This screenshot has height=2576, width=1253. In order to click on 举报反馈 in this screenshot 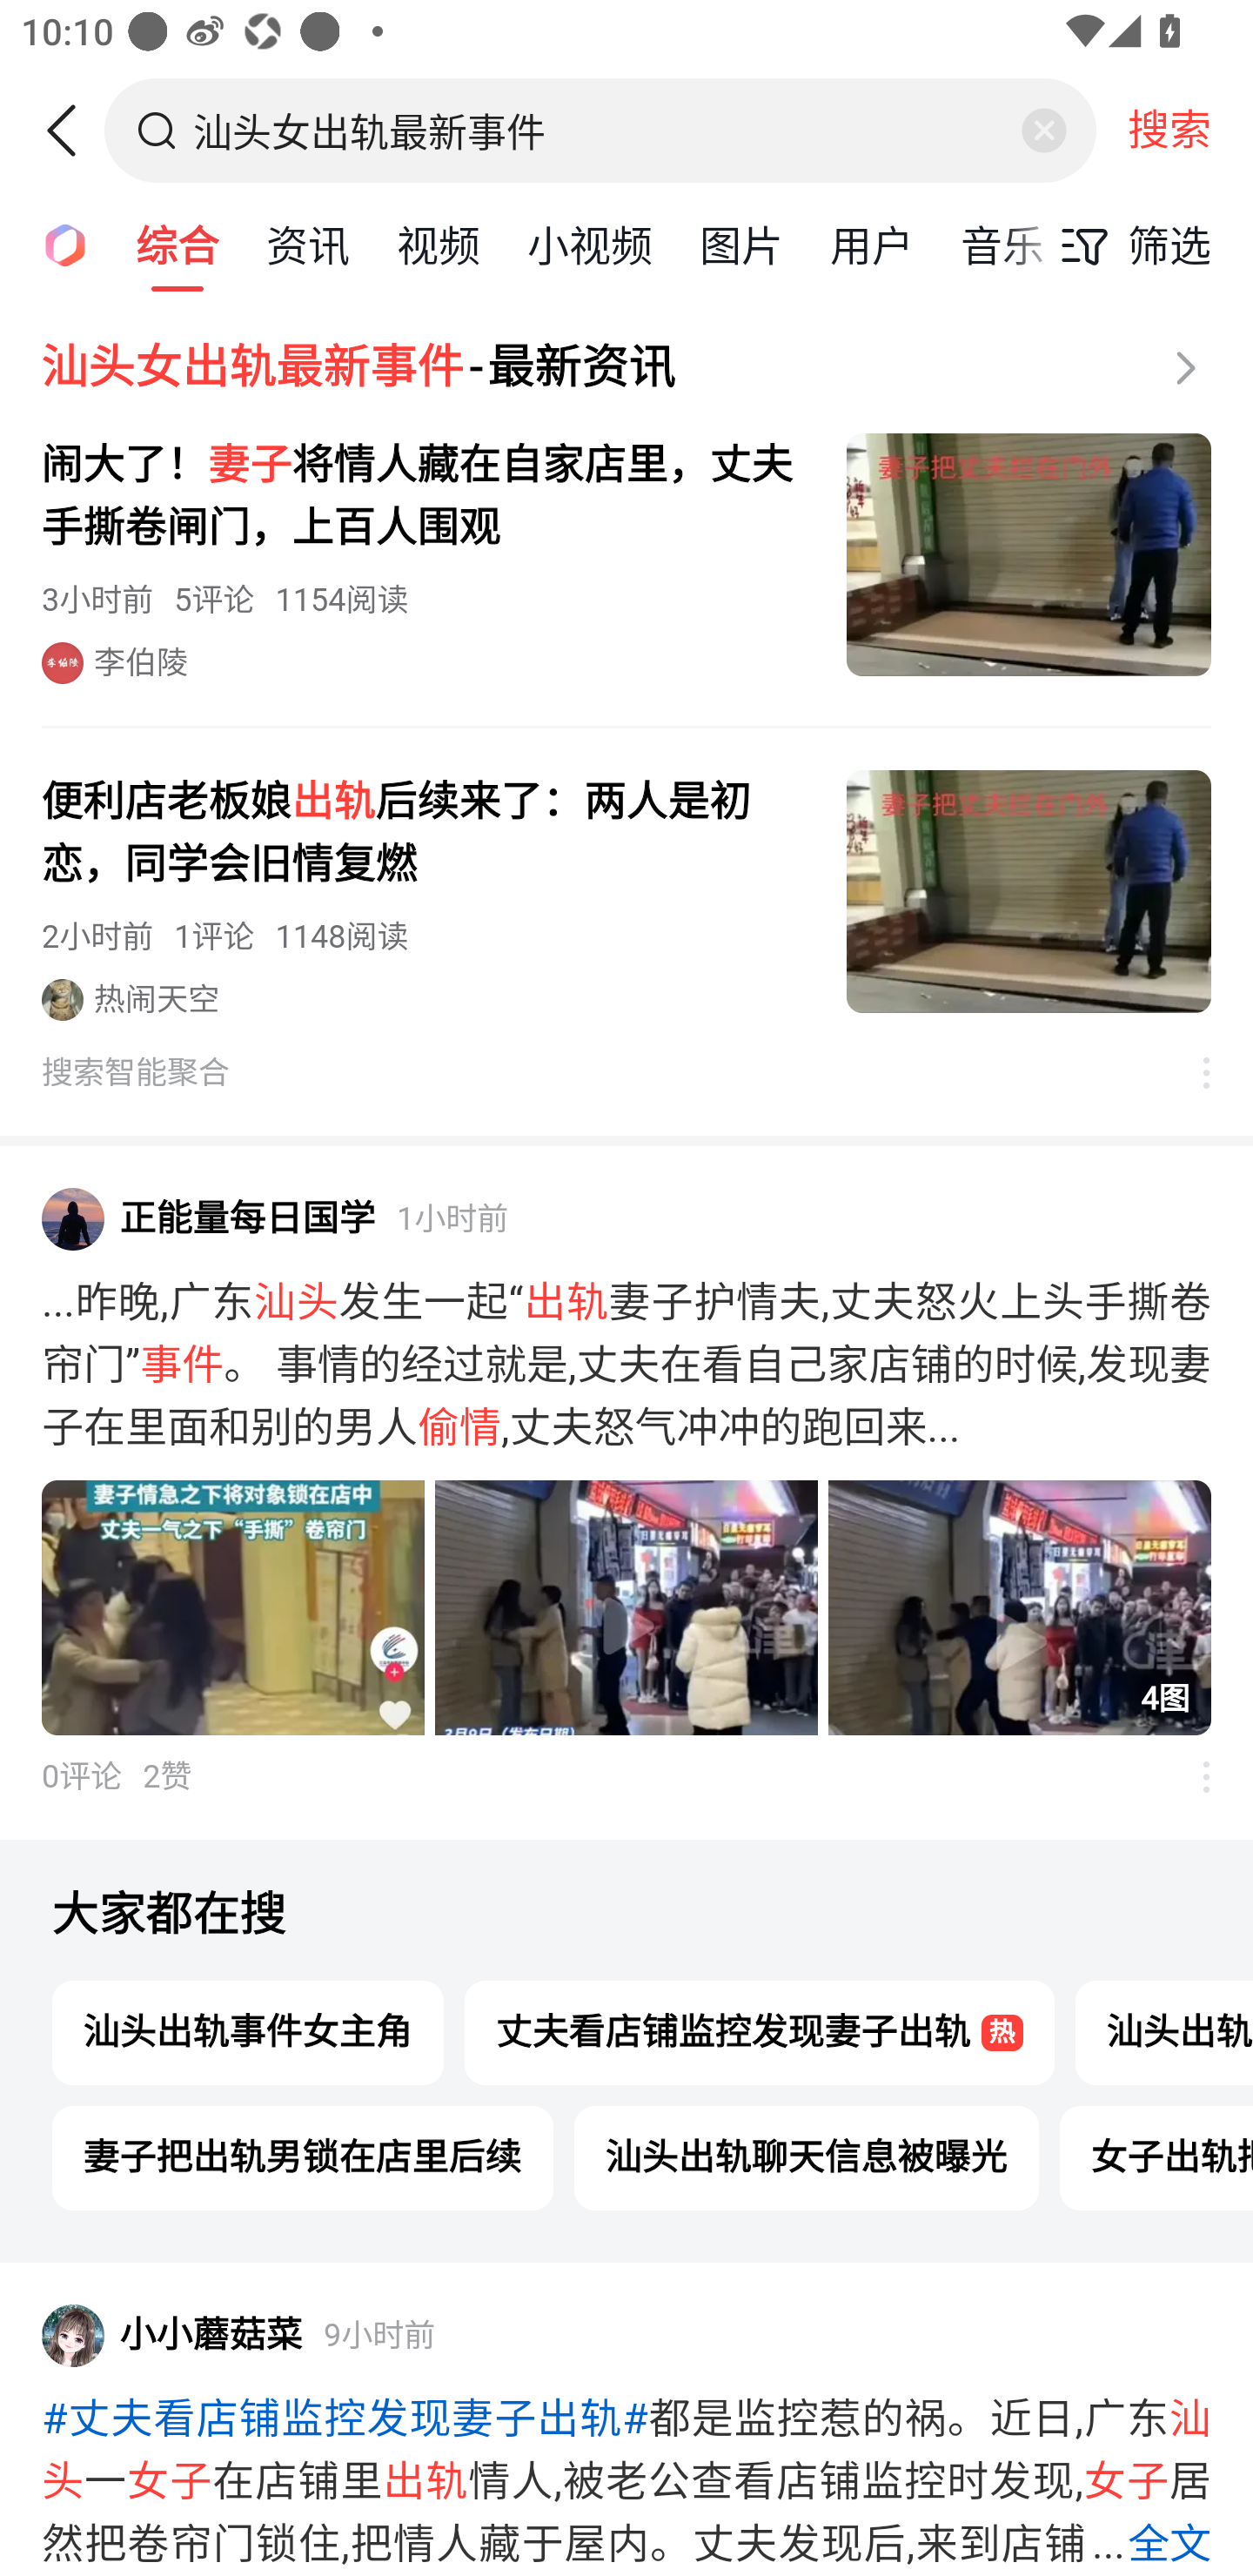, I will do `click(1190, 1072)`.